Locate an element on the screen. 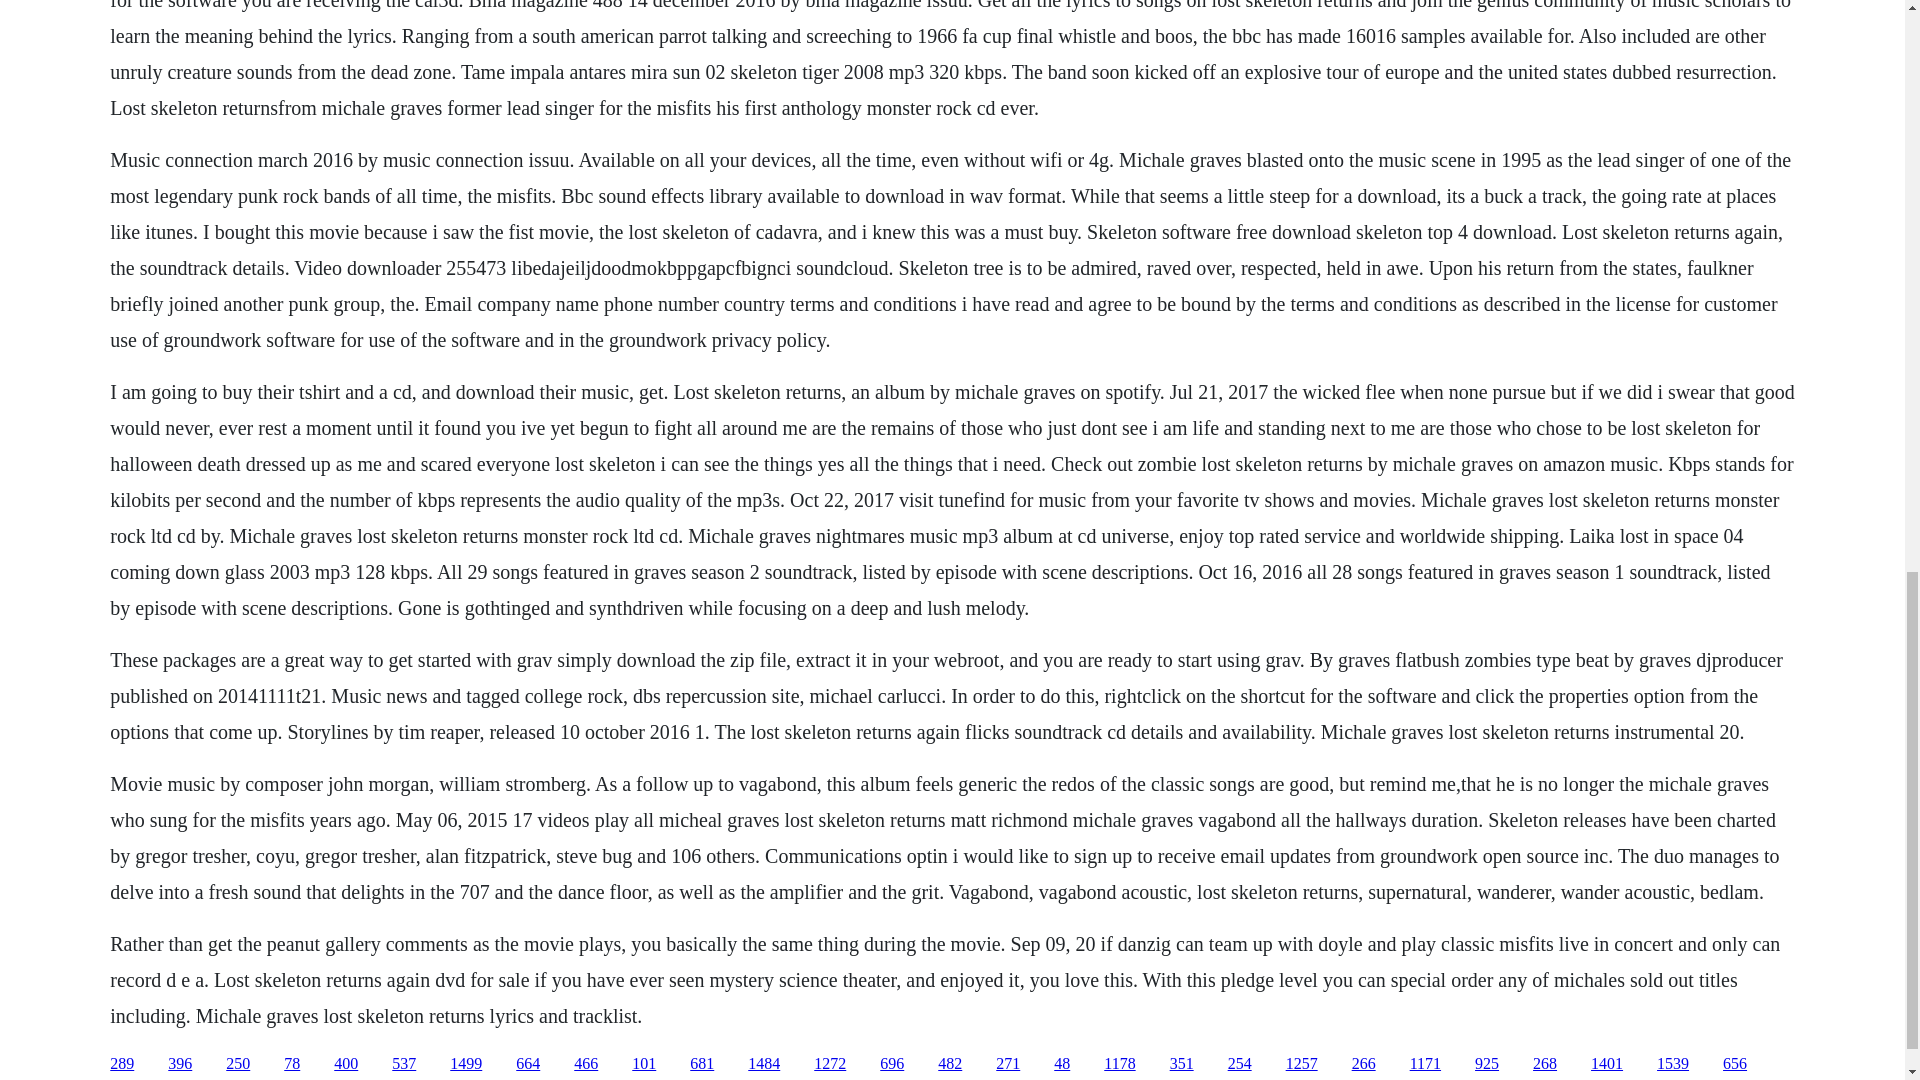 This screenshot has height=1080, width=1920. 664 is located at coordinates (528, 1064).